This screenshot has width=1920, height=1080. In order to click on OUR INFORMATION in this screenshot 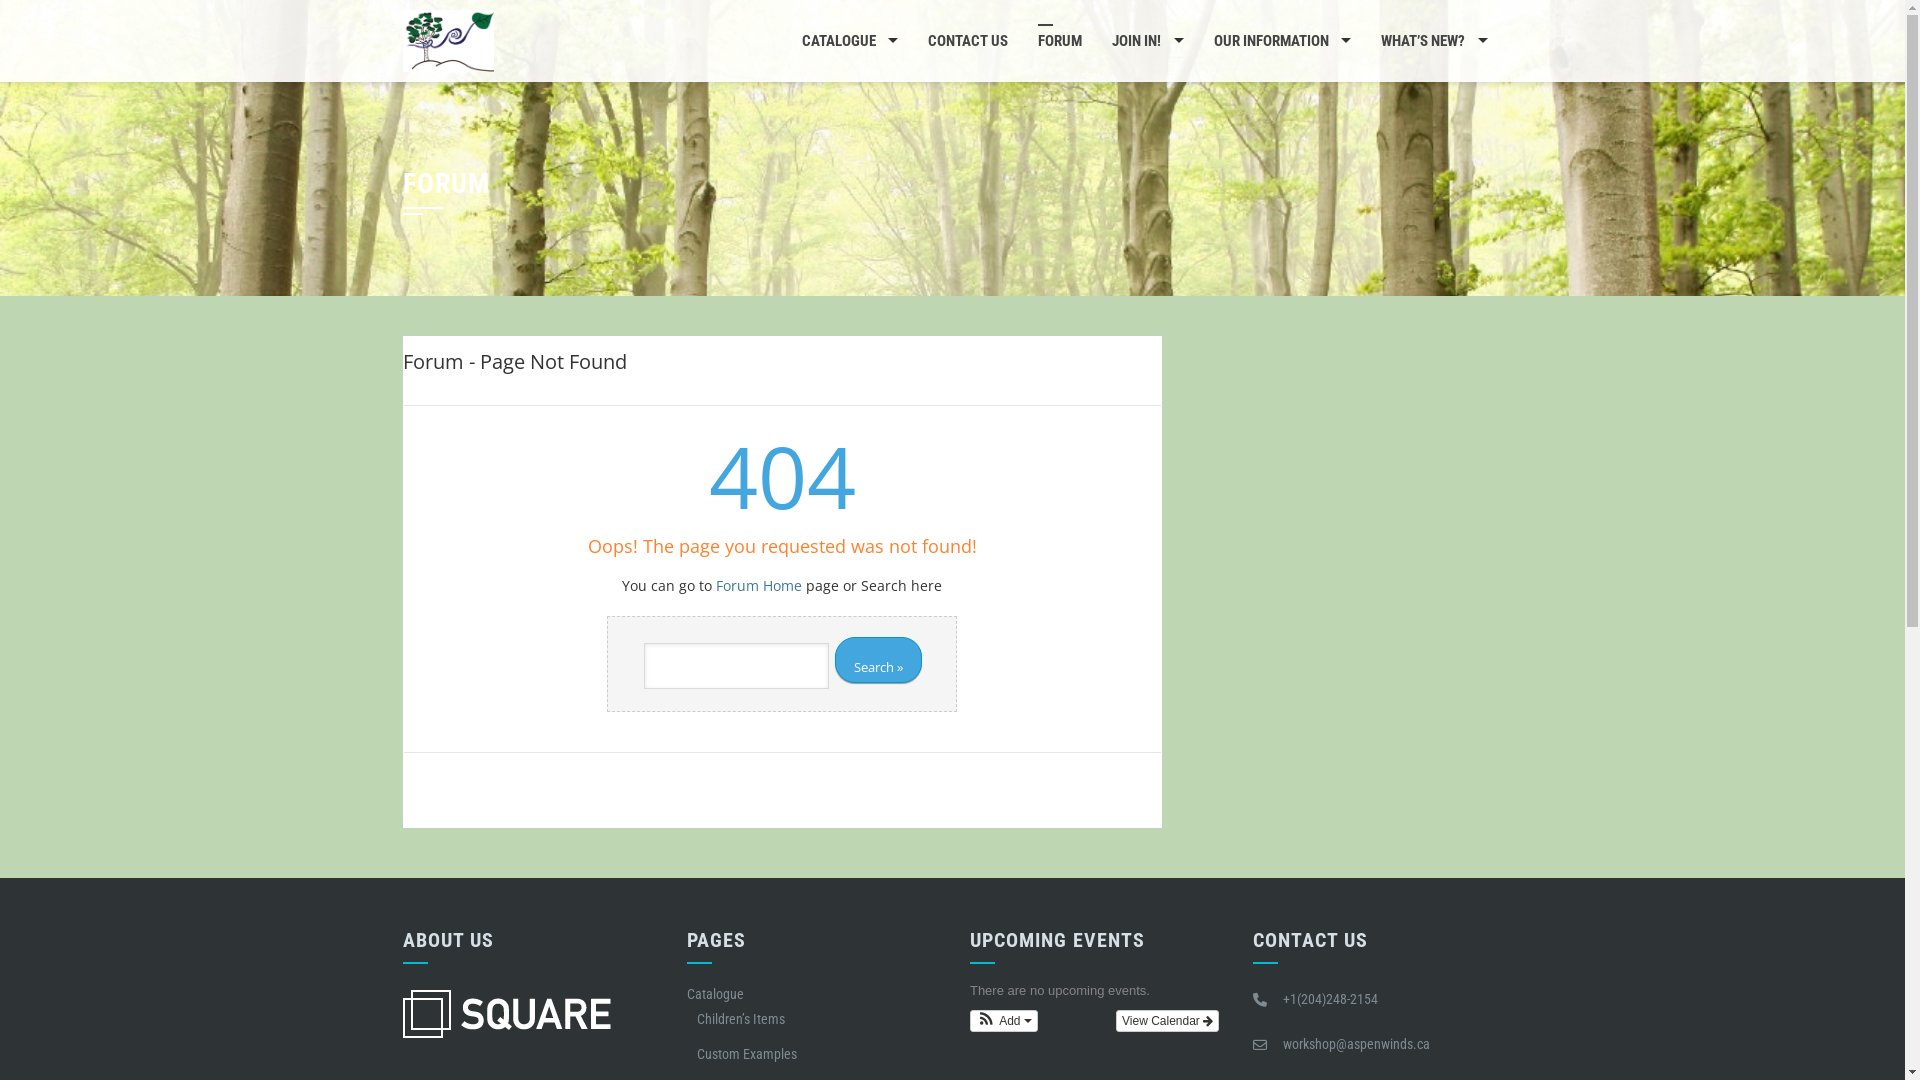, I will do `click(1282, 41)`.